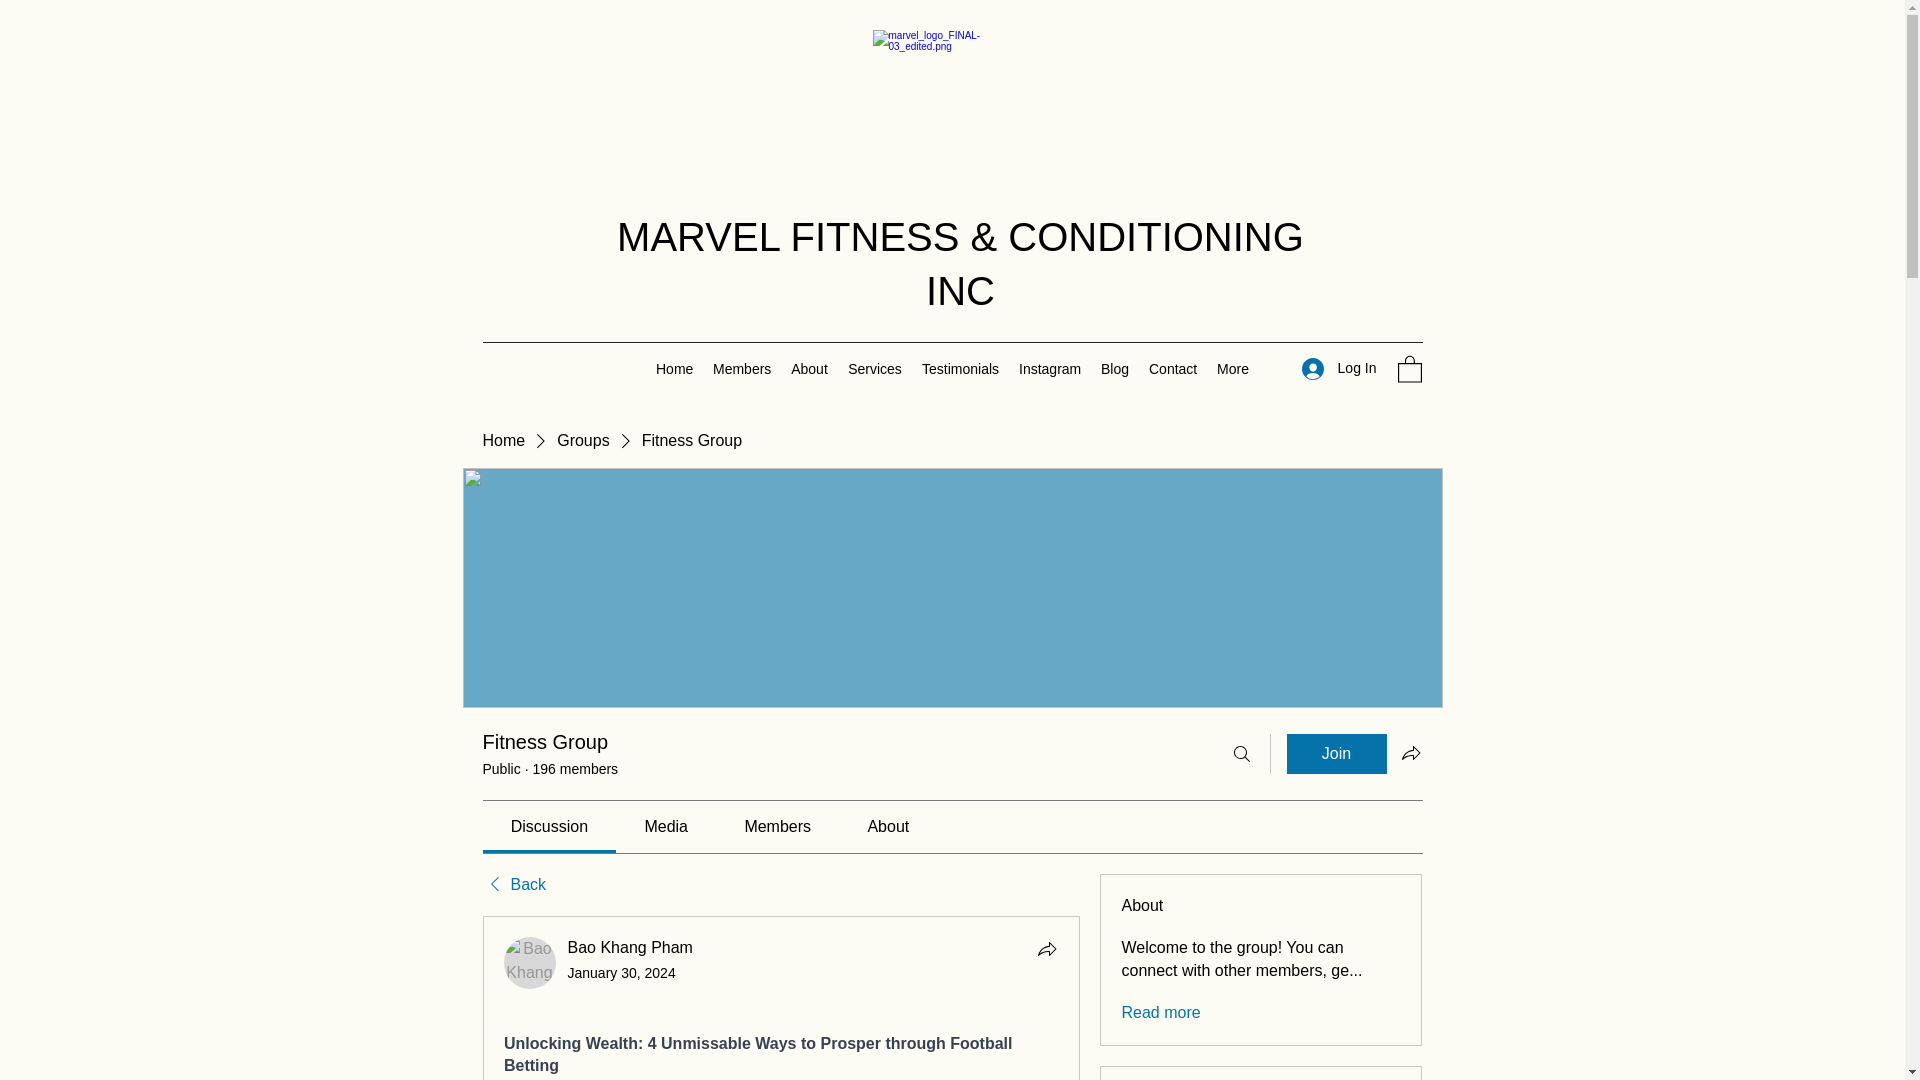  Describe the element at coordinates (1114, 369) in the screenshot. I see `Blog` at that location.